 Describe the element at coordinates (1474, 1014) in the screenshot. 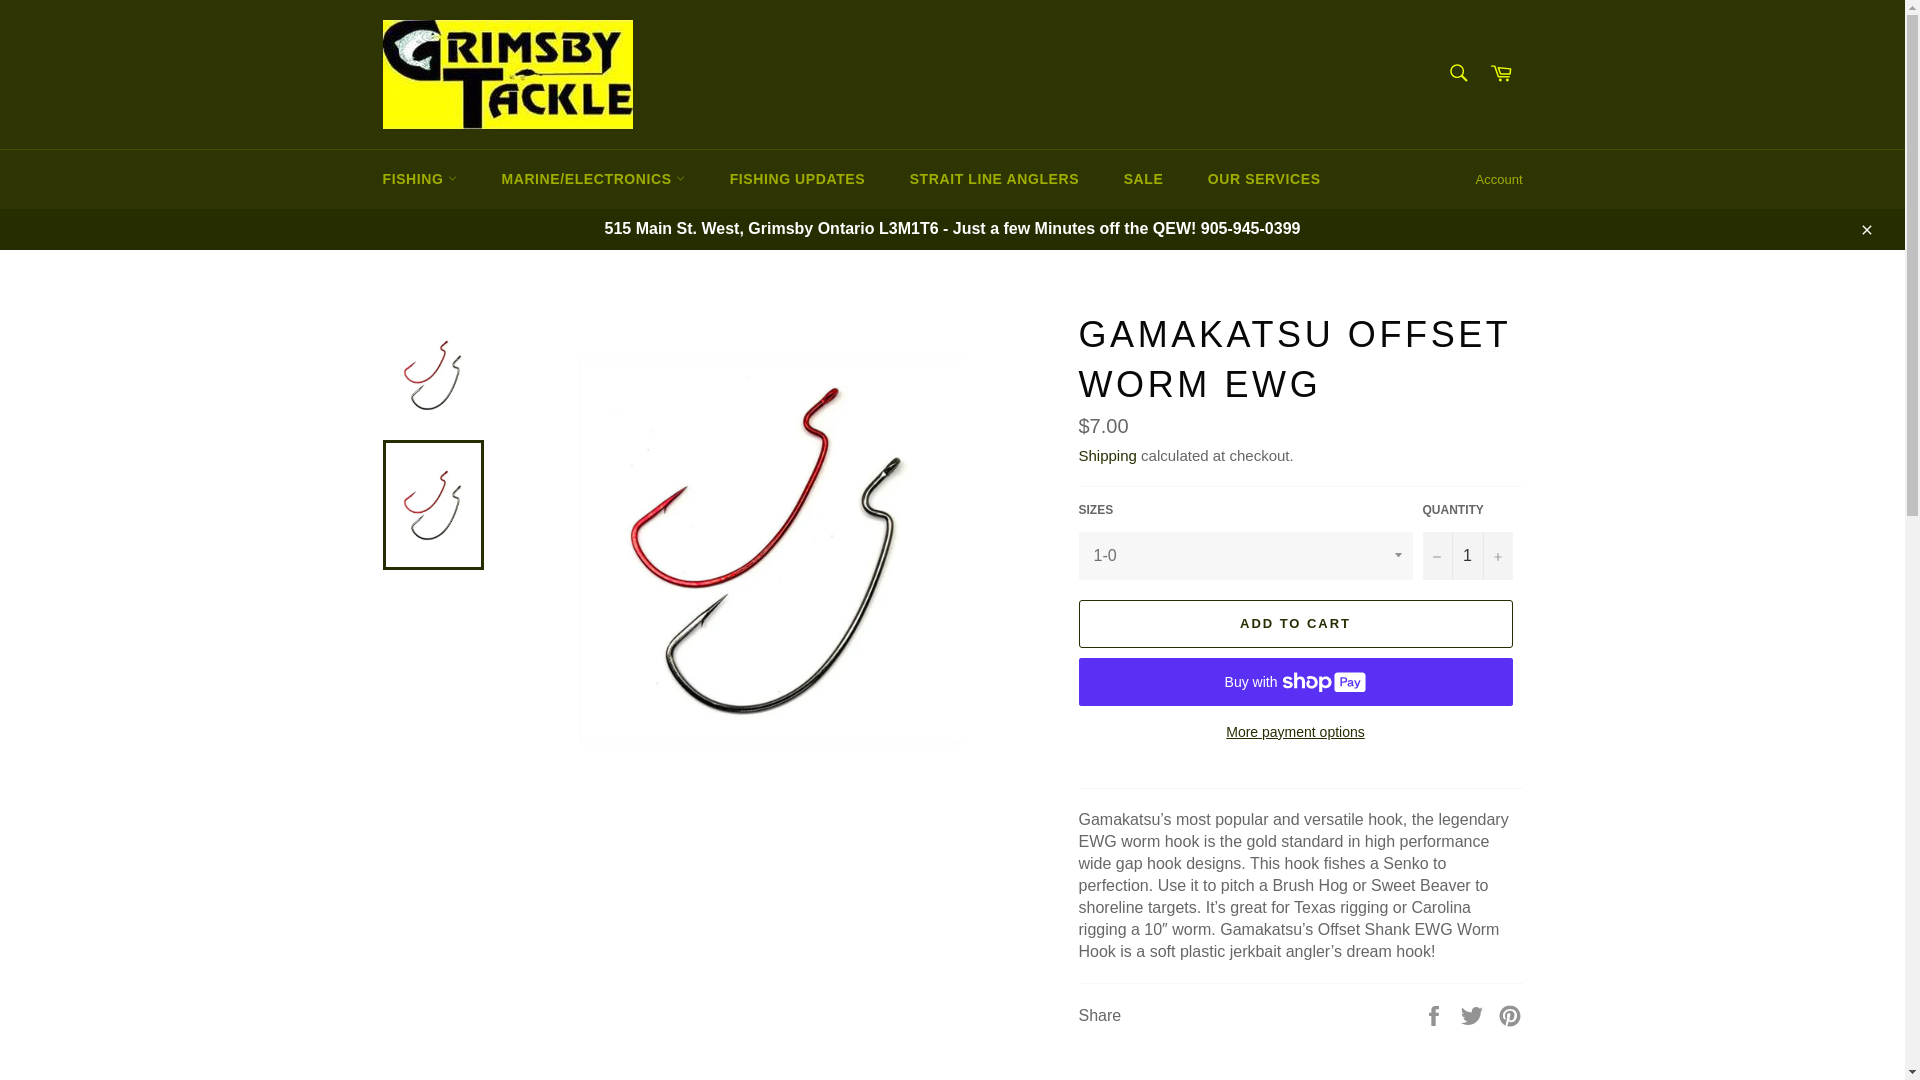

I see `Tweet on Twitter` at that location.